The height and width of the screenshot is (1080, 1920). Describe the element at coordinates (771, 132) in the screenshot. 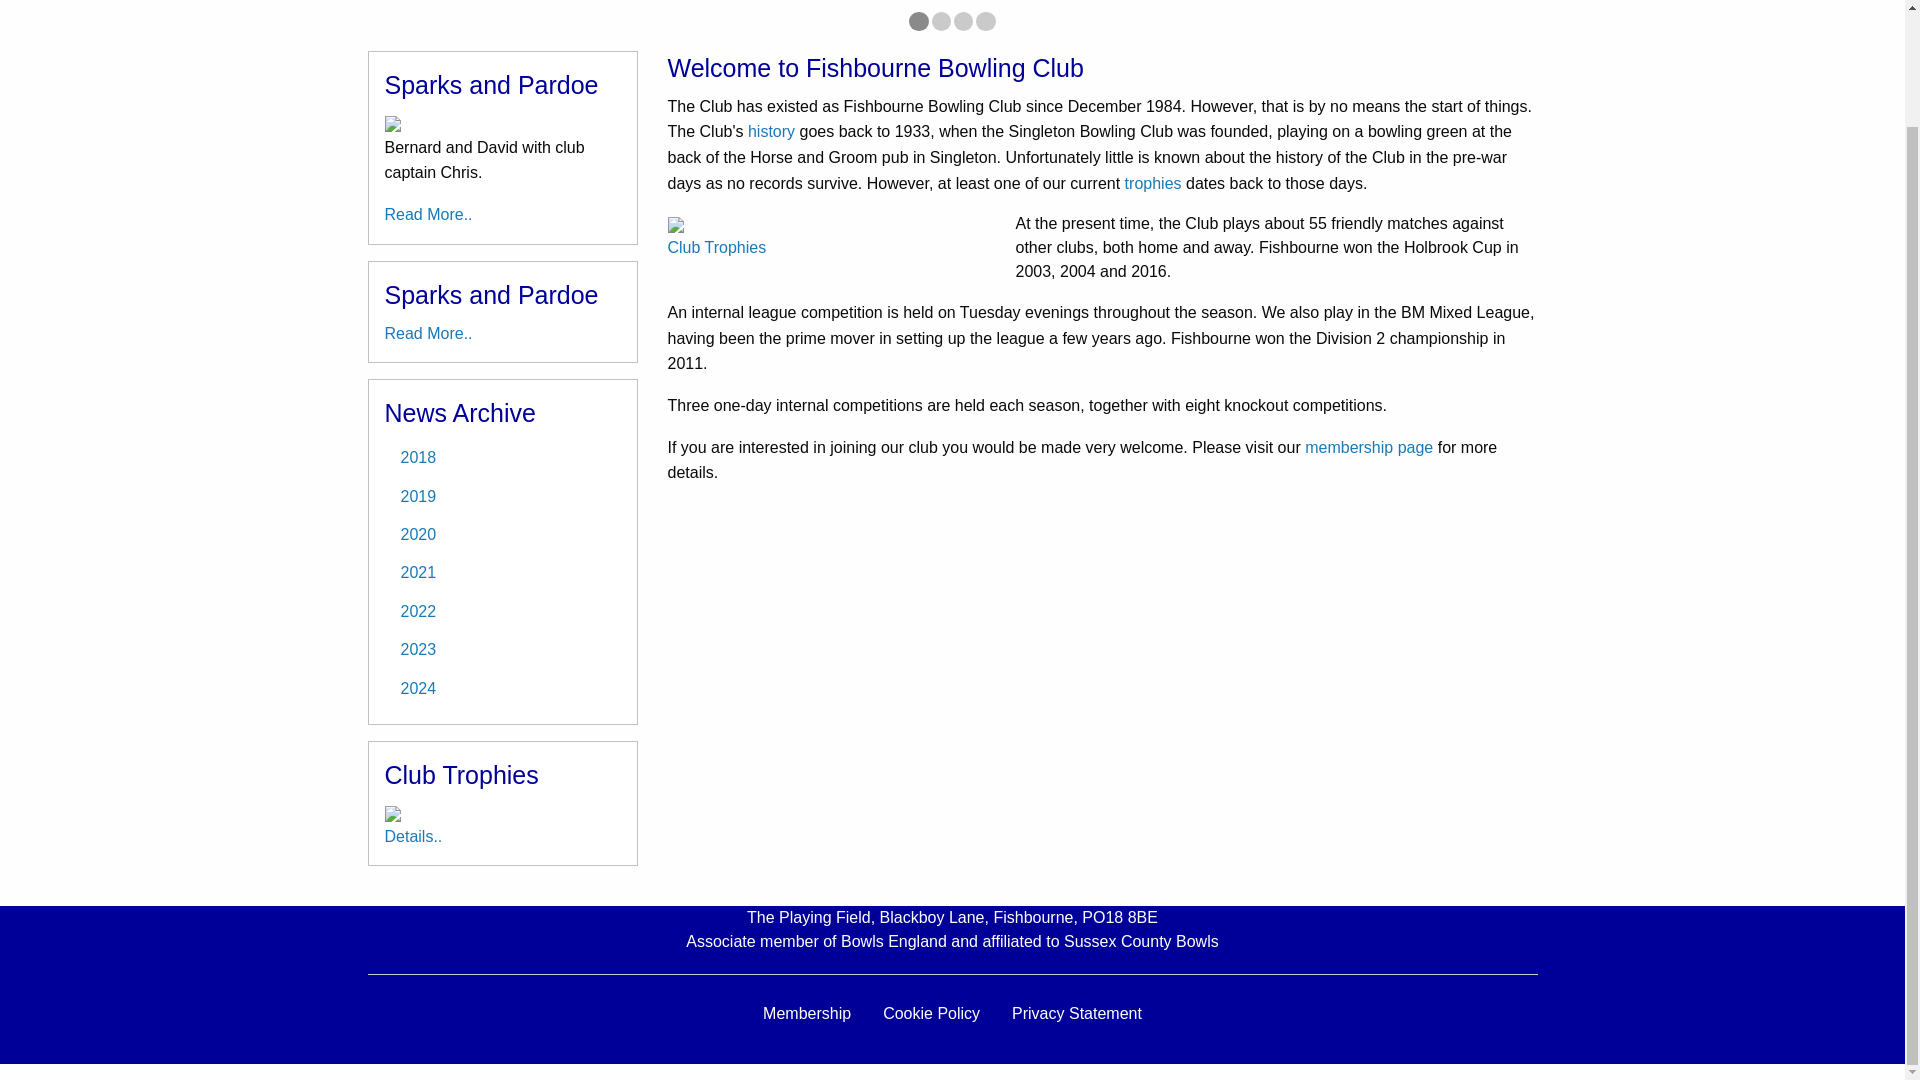

I see `history` at that location.